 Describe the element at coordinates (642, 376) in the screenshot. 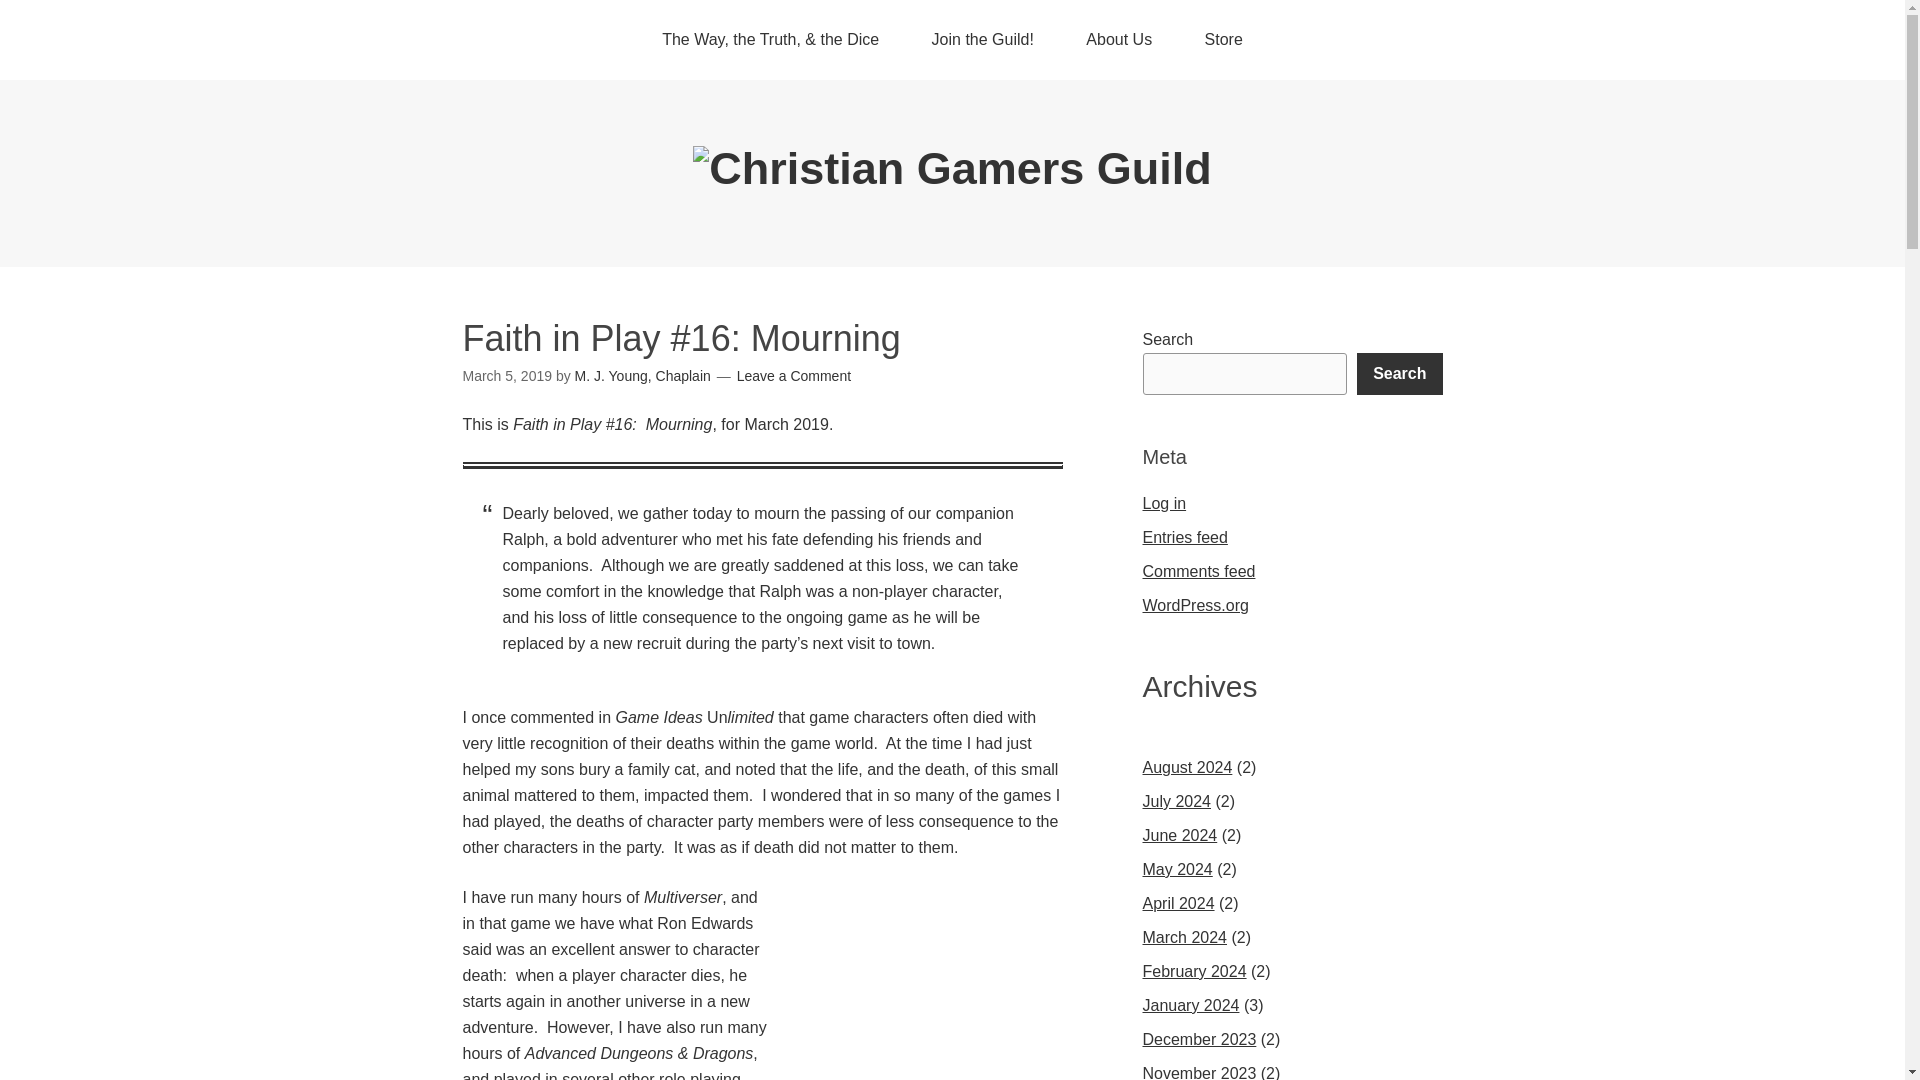

I see `Posts by M. J. Young, Chaplain` at that location.